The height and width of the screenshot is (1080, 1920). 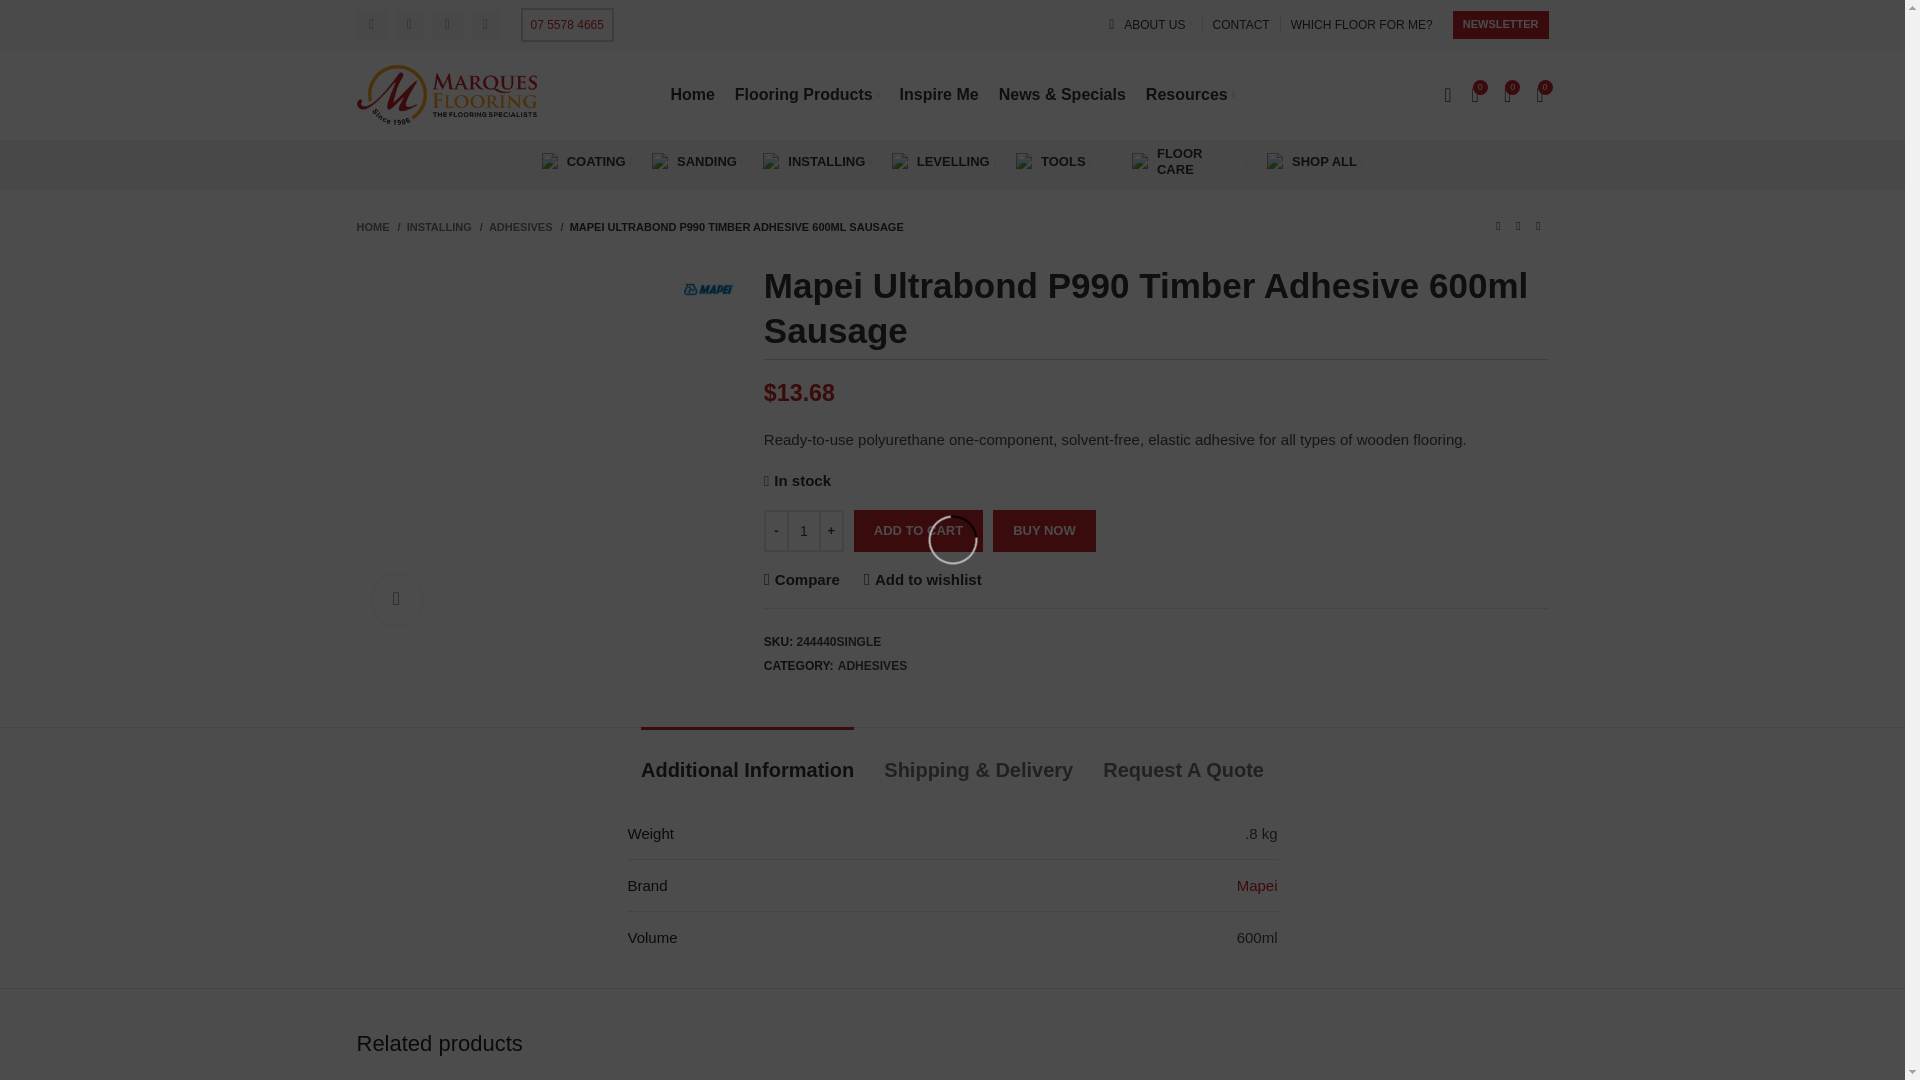 What do you see at coordinates (1361, 25) in the screenshot?
I see `WHICH FLOOR FOR ME?` at bounding box center [1361, 25].